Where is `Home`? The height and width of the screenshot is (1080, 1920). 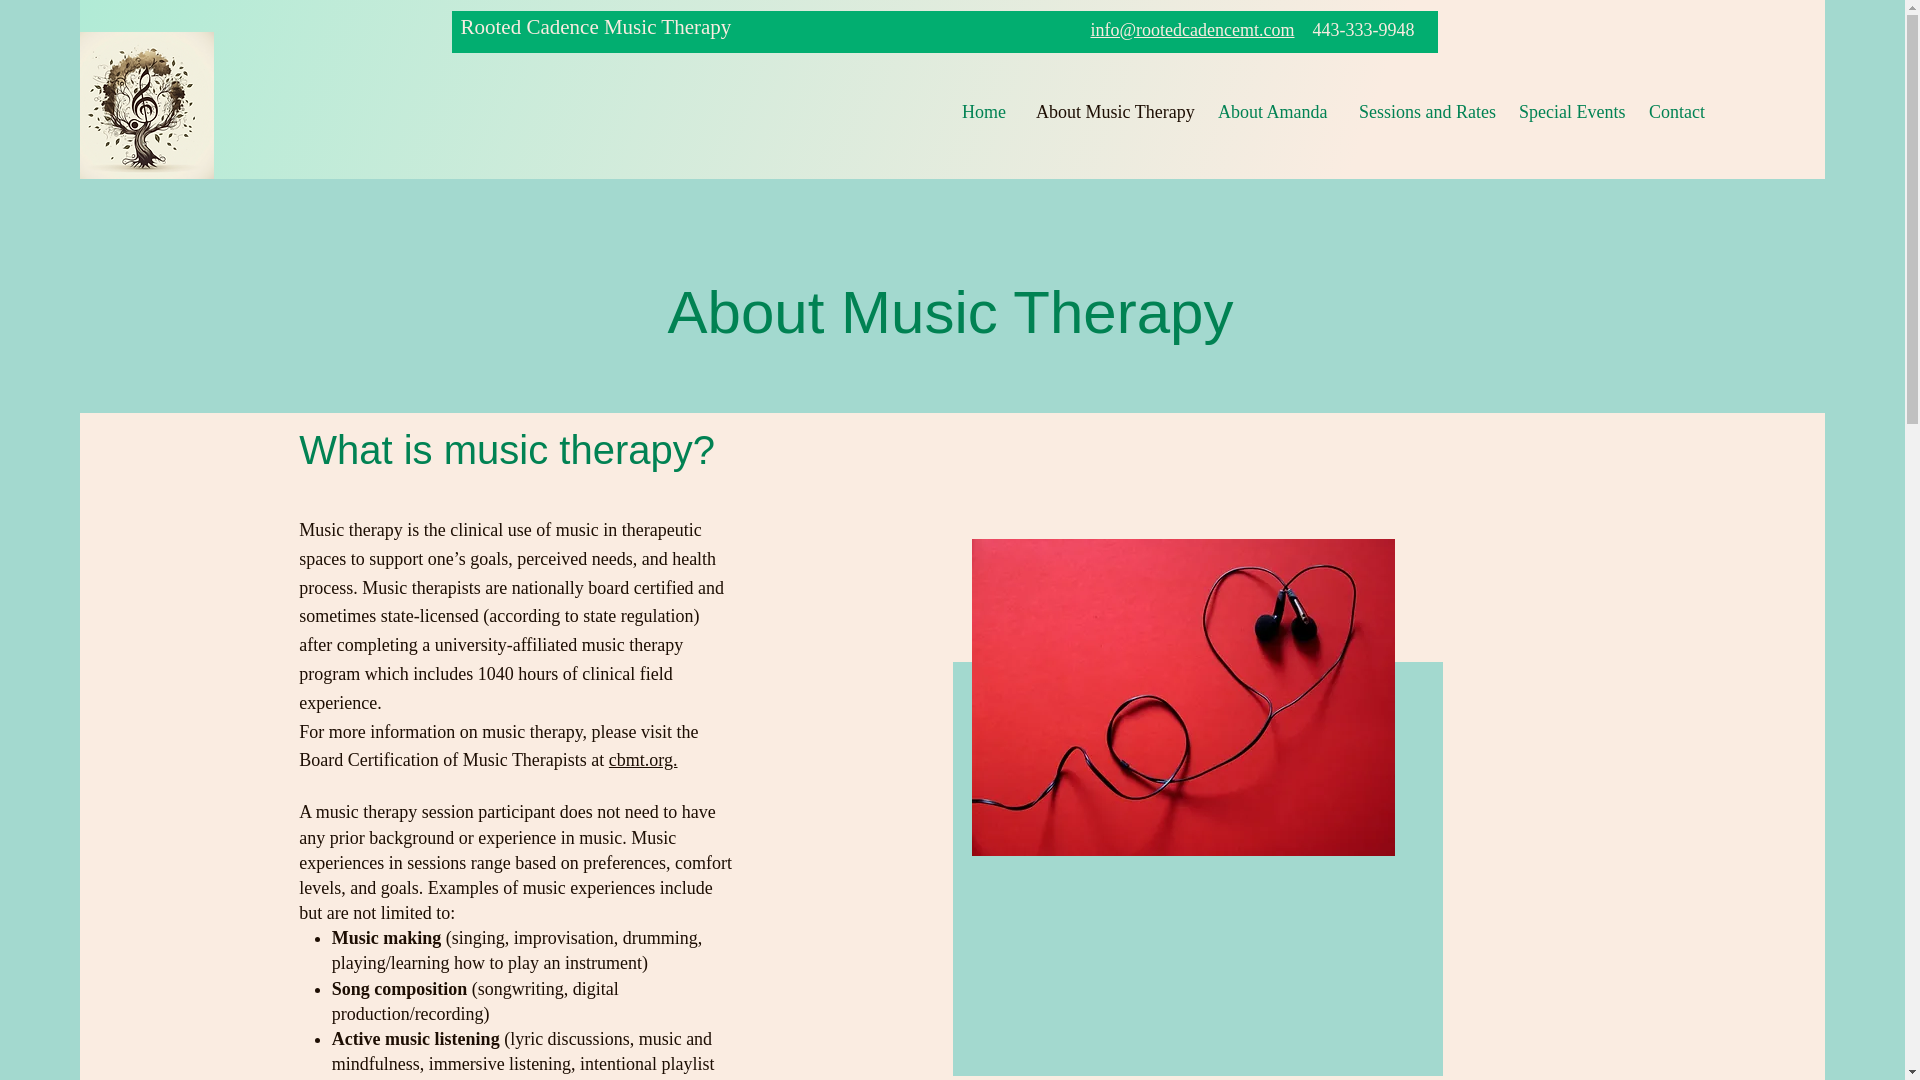 Home is located at coordinates (984, 112).